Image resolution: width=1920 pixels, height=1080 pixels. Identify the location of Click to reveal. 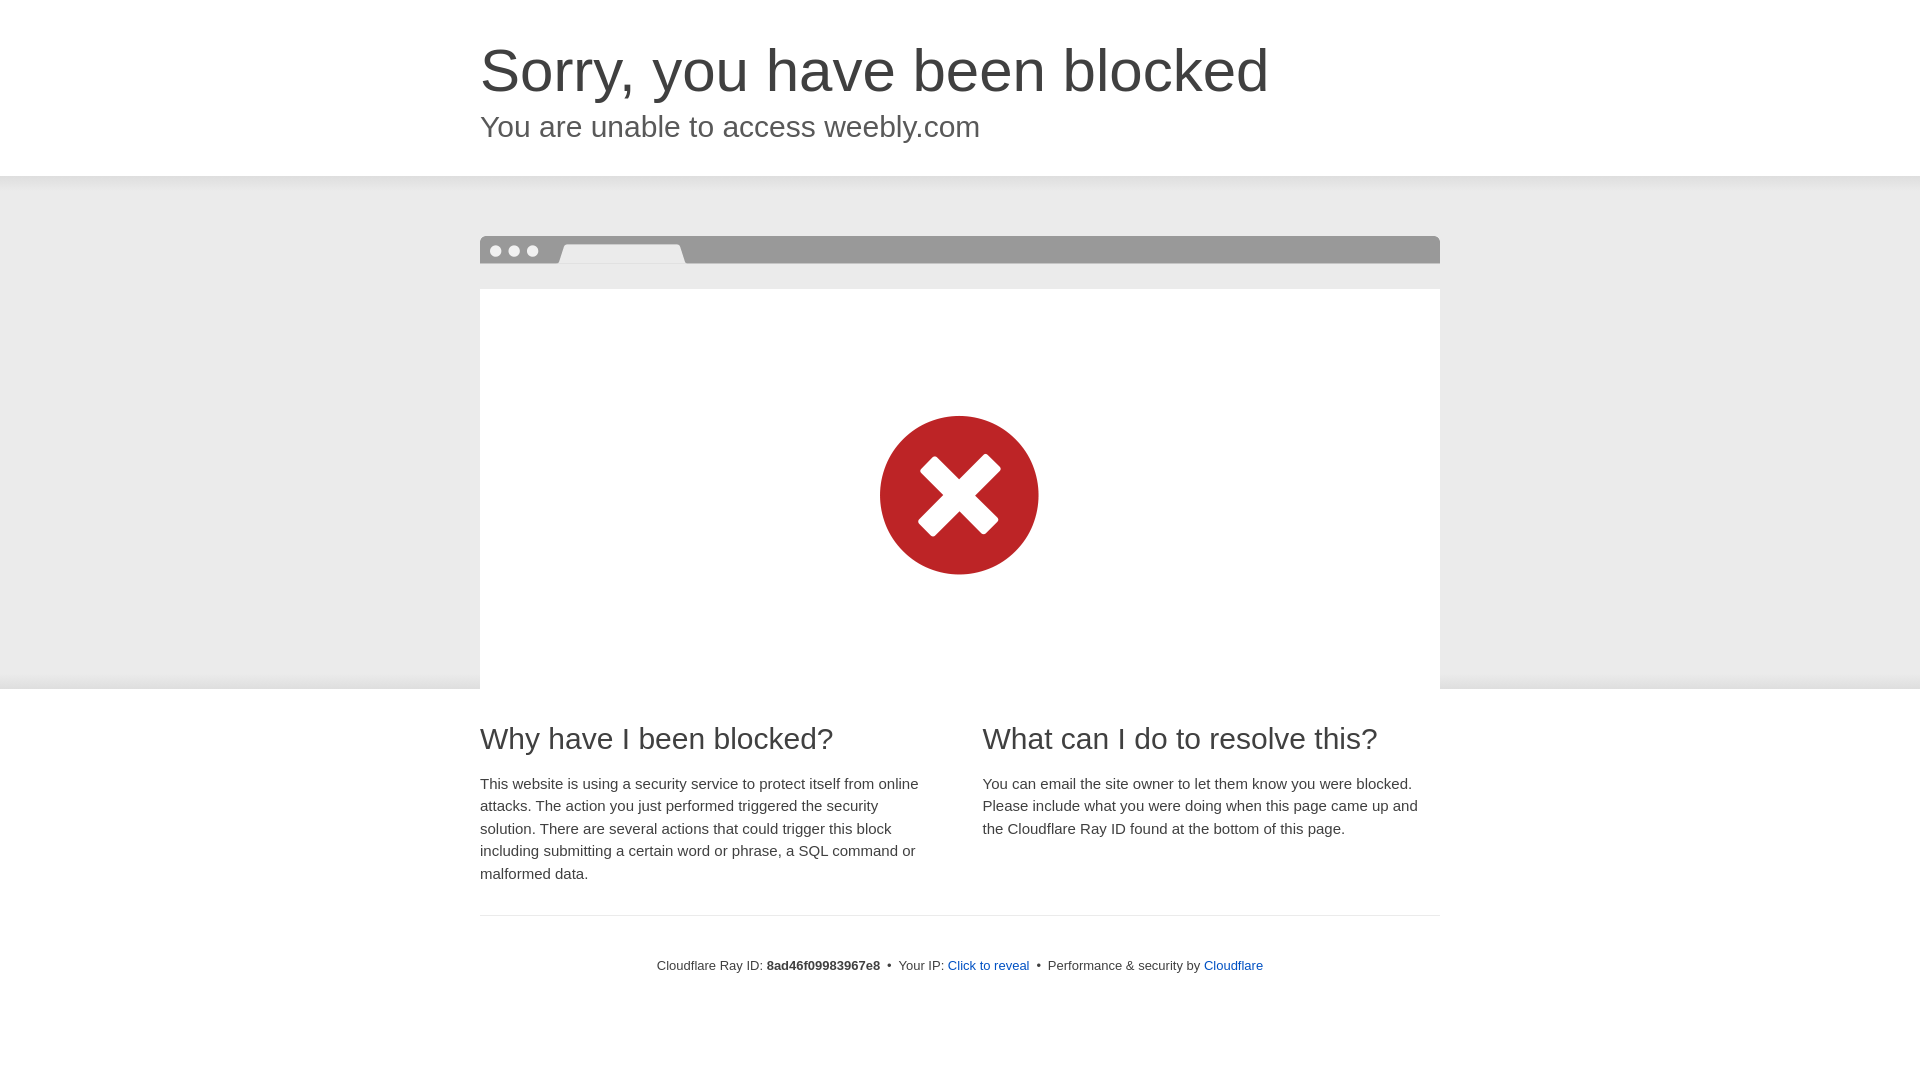
(988, 966).